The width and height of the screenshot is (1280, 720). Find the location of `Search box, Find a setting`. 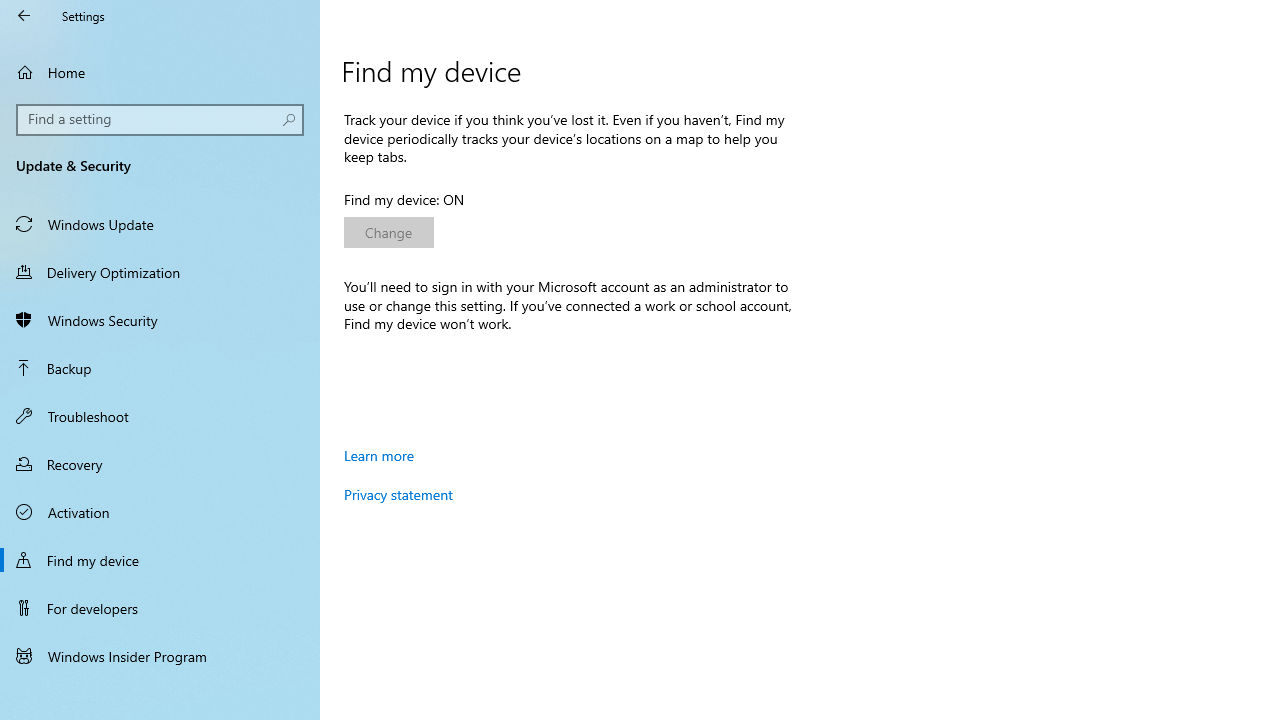

Search box, Find a setting is located at coordinates (160, 120).